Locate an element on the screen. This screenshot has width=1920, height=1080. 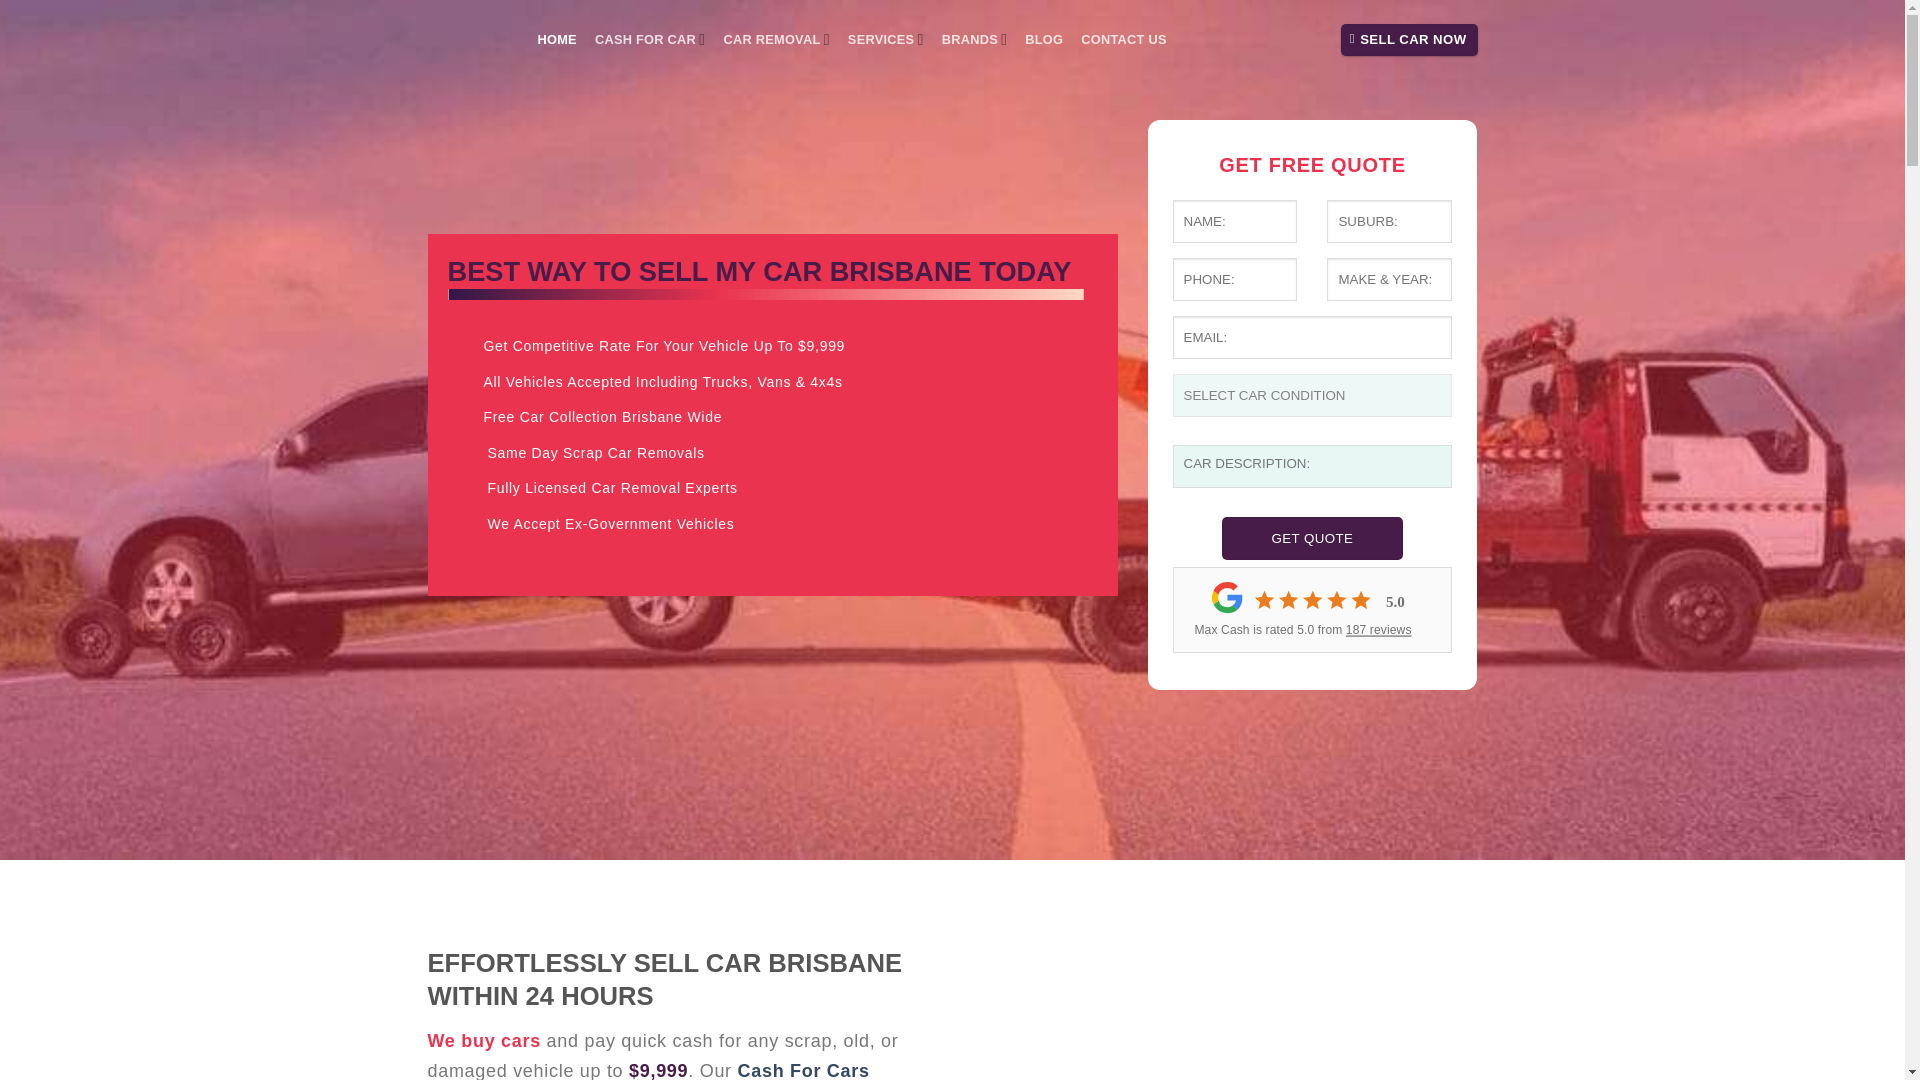
GET QUOTE is located at coordinates (1312, 538).